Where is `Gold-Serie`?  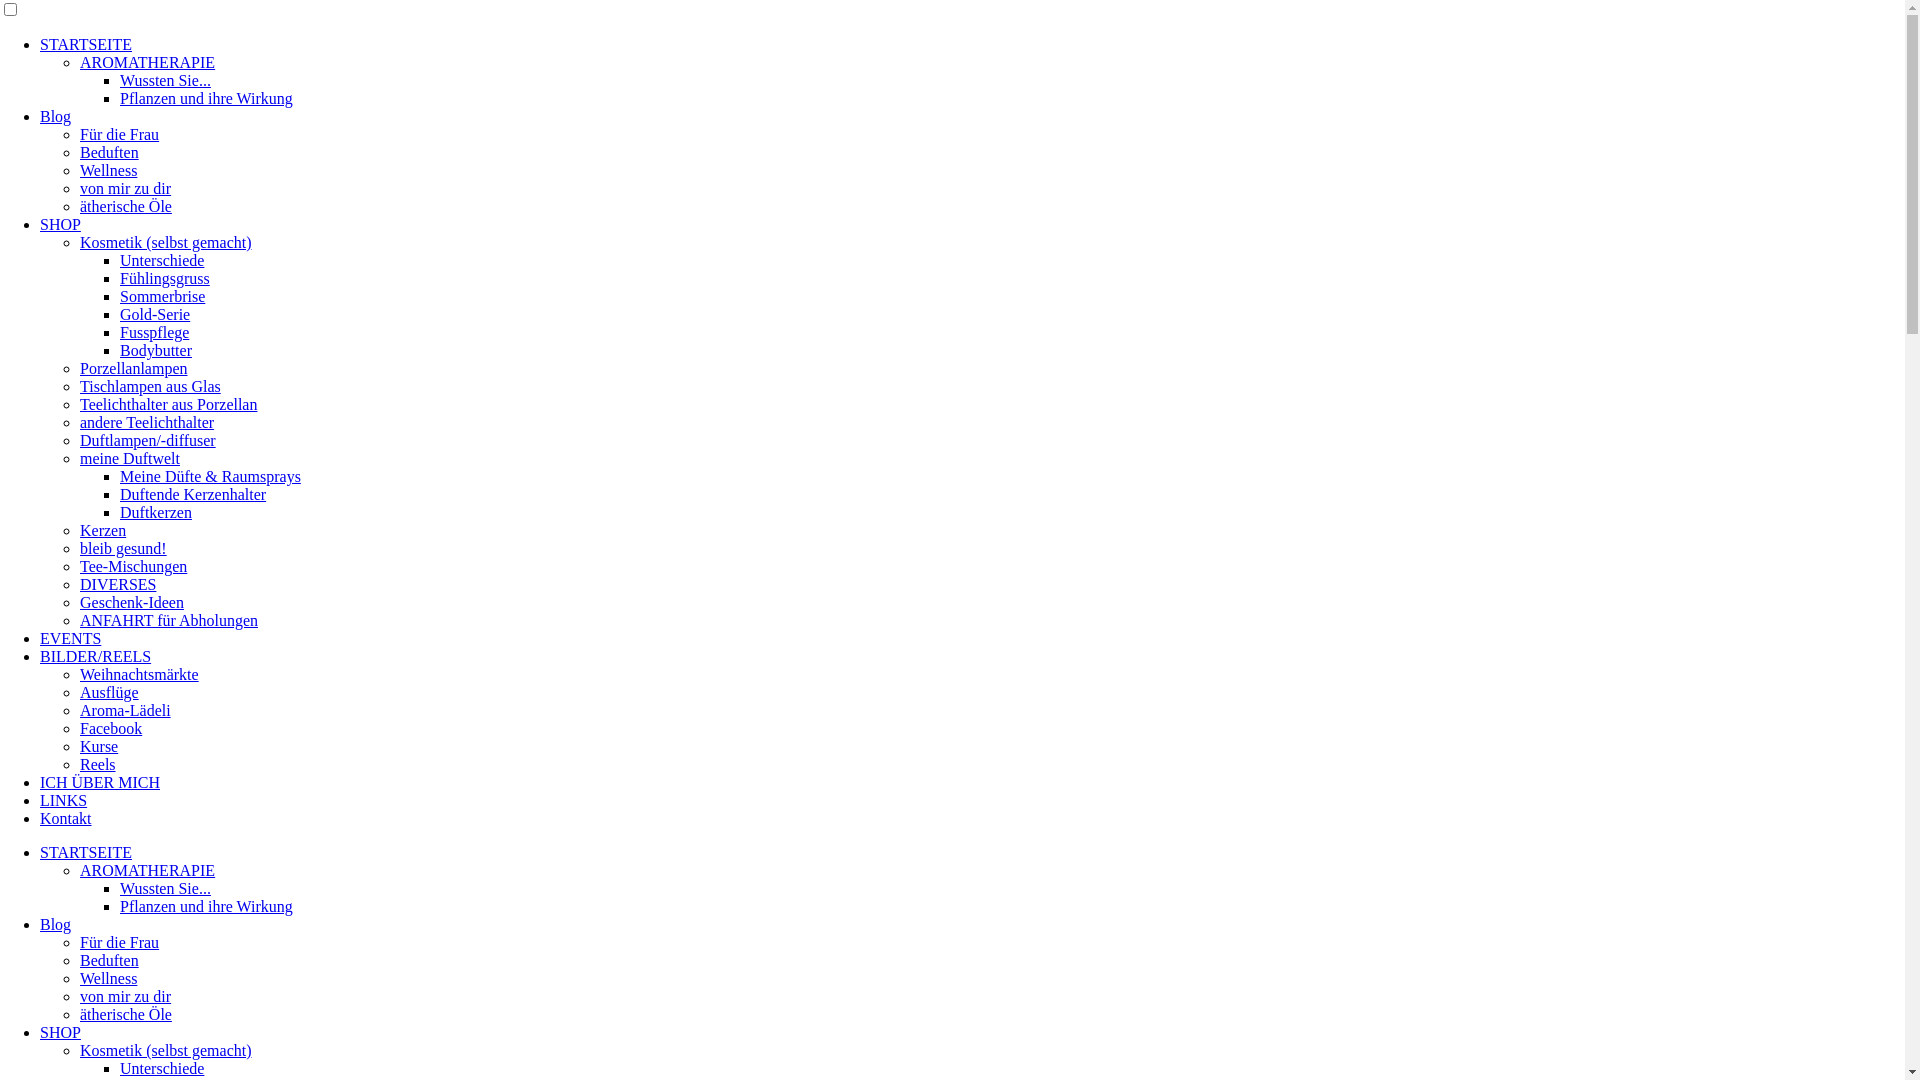
Gold-Serie is located at coordinates (155, 314).